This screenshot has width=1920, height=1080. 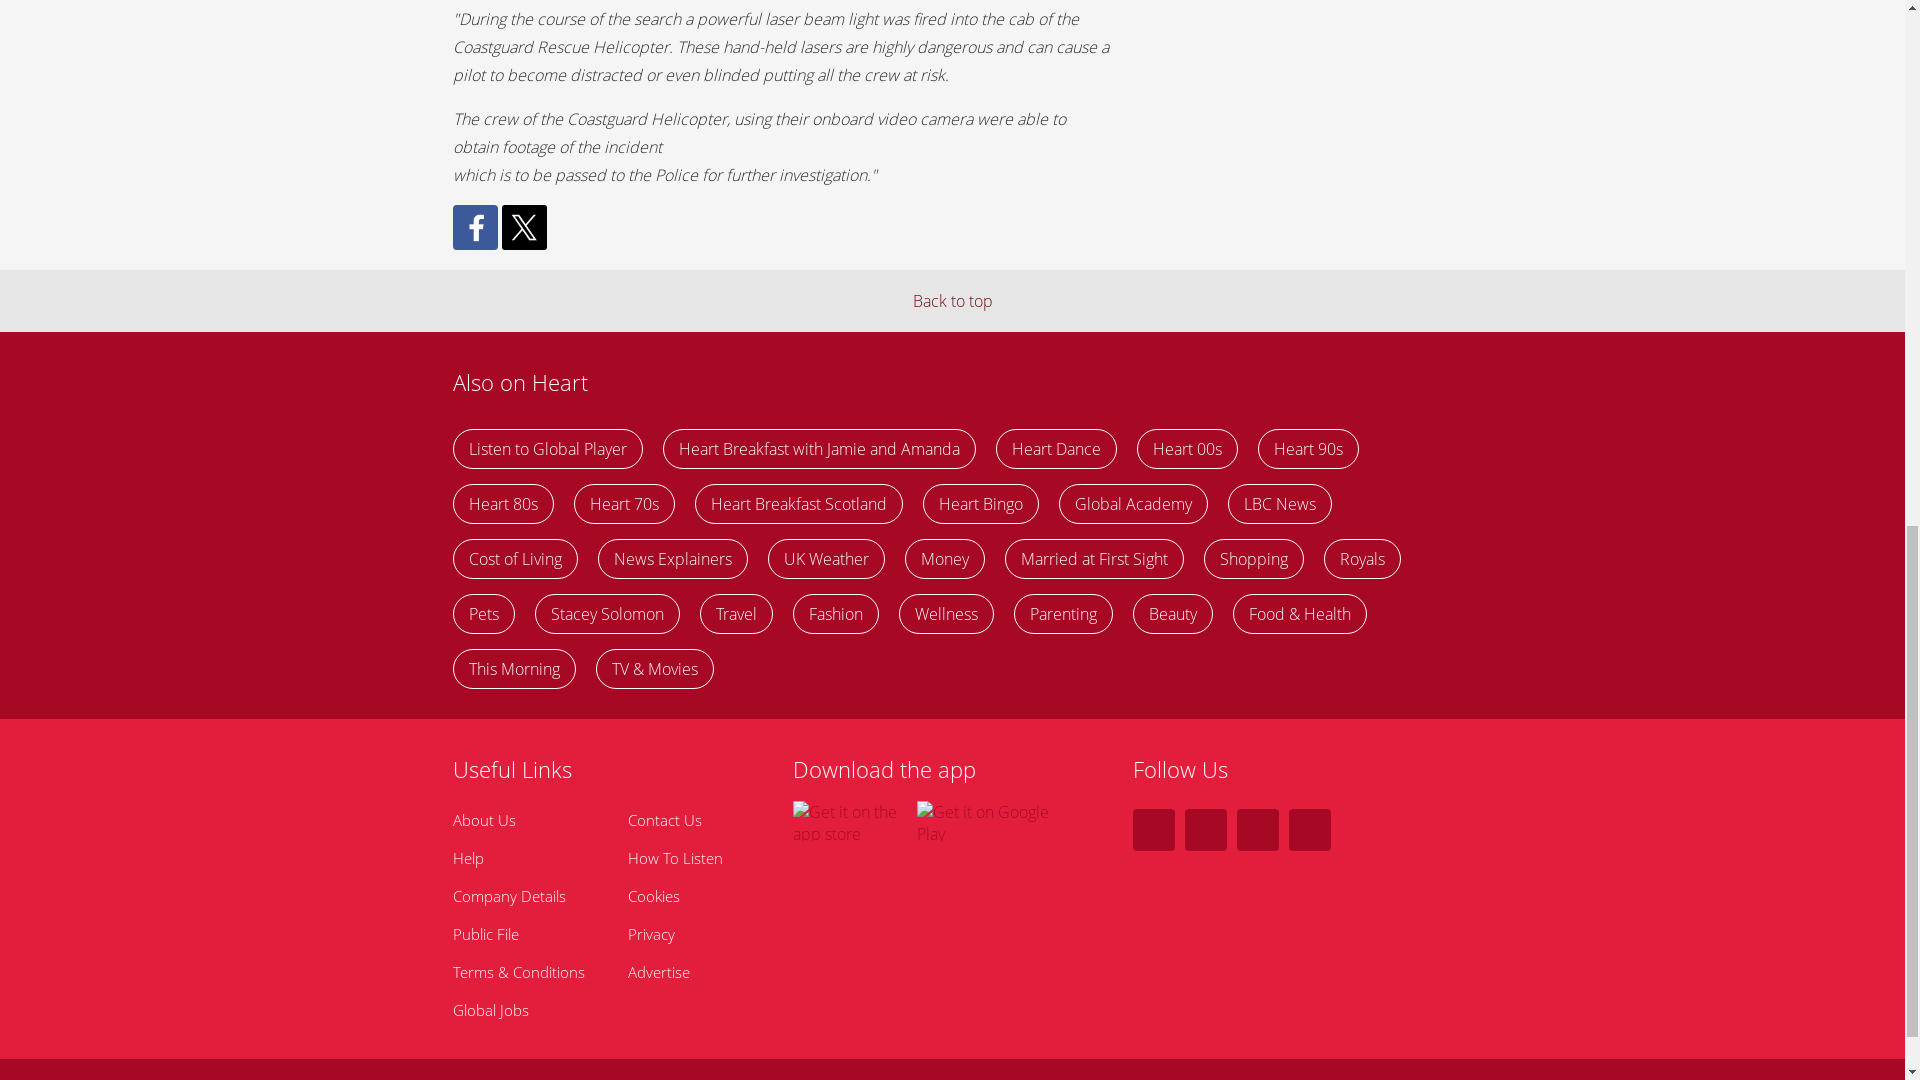 I want to click on Follow Heart on Youtube, so click(x=1309, y=830).